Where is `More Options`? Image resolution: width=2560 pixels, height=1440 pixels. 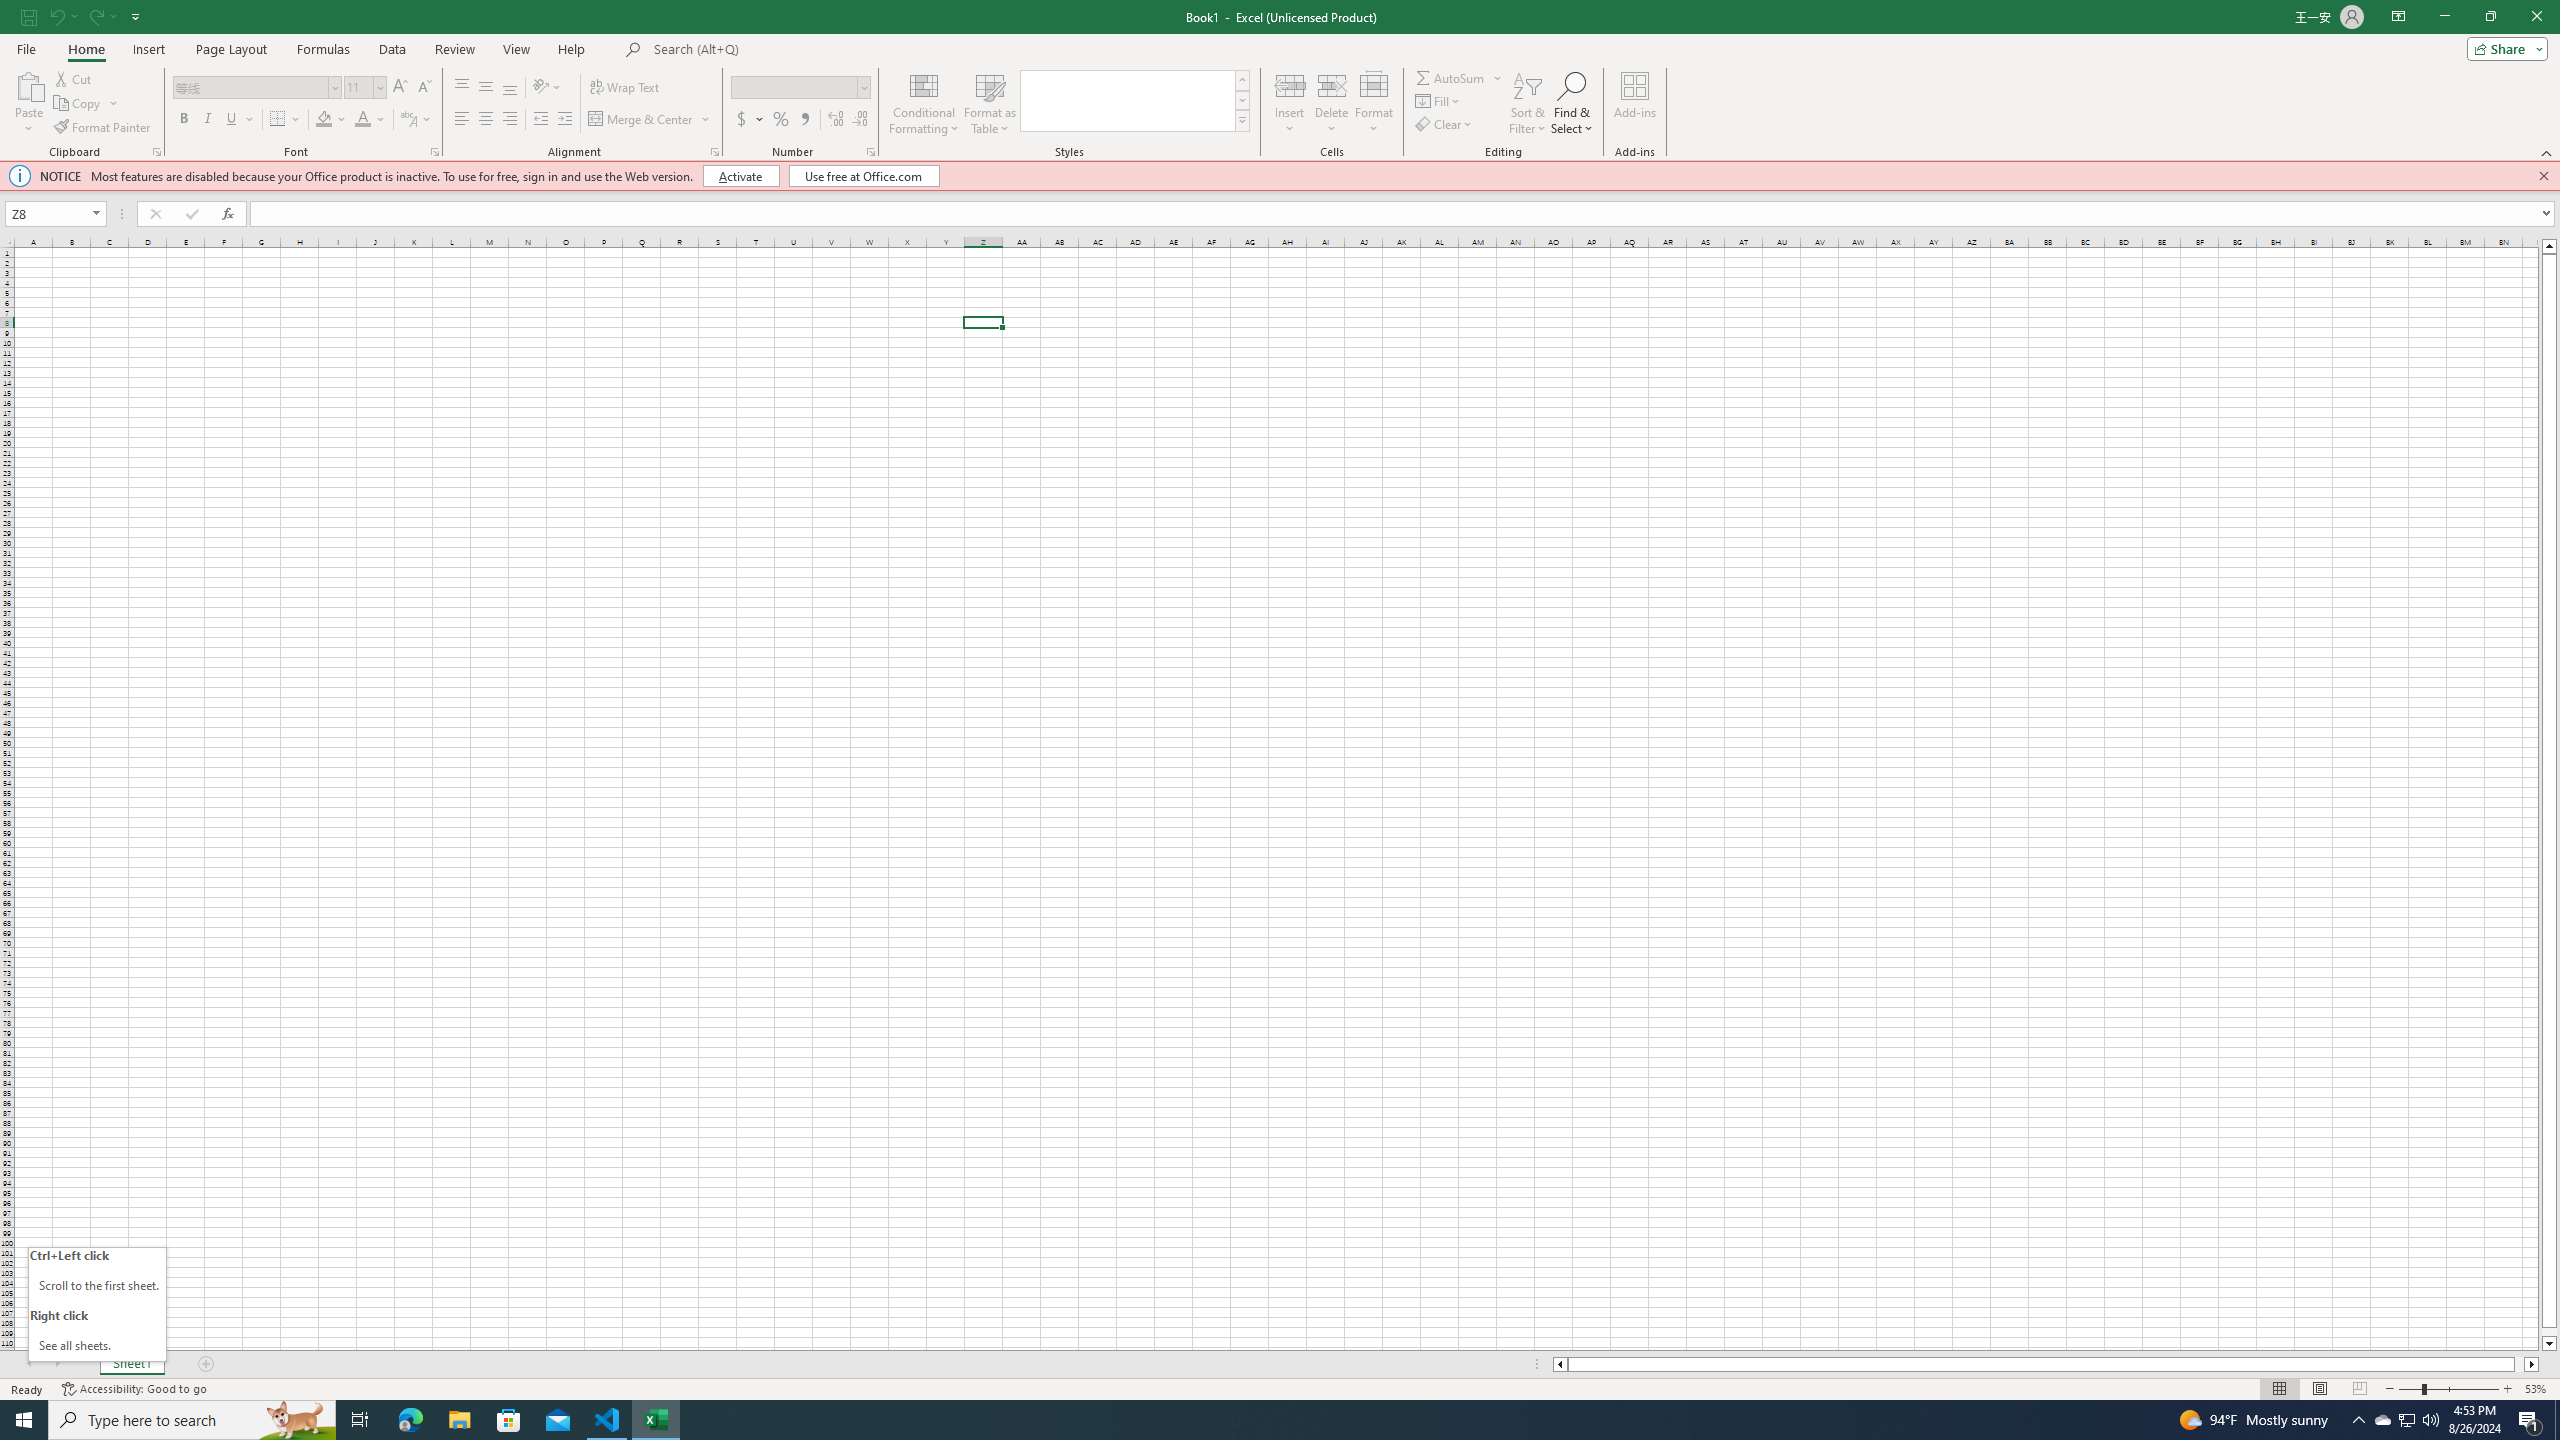
More Options is located at coordinates (1498, 78).